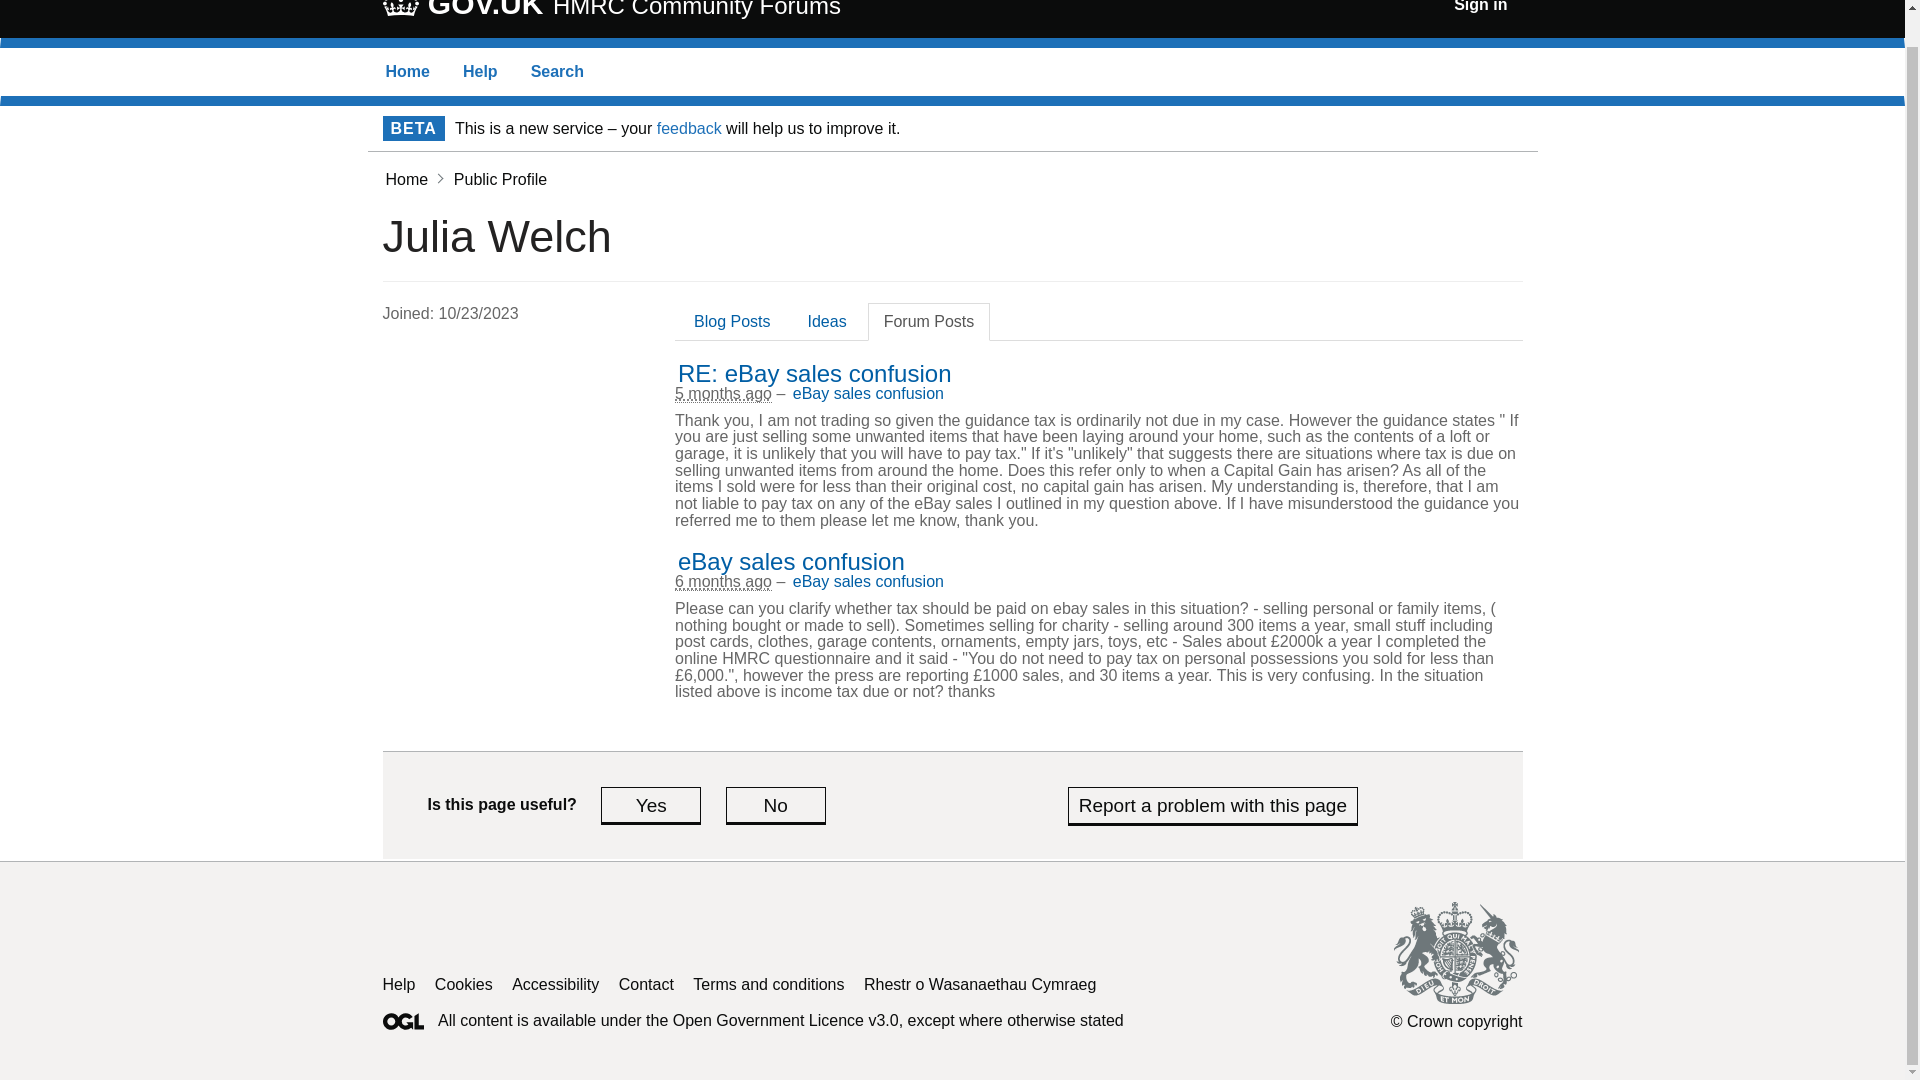  I want to click on eBay sales confusion, so click(928, 322).